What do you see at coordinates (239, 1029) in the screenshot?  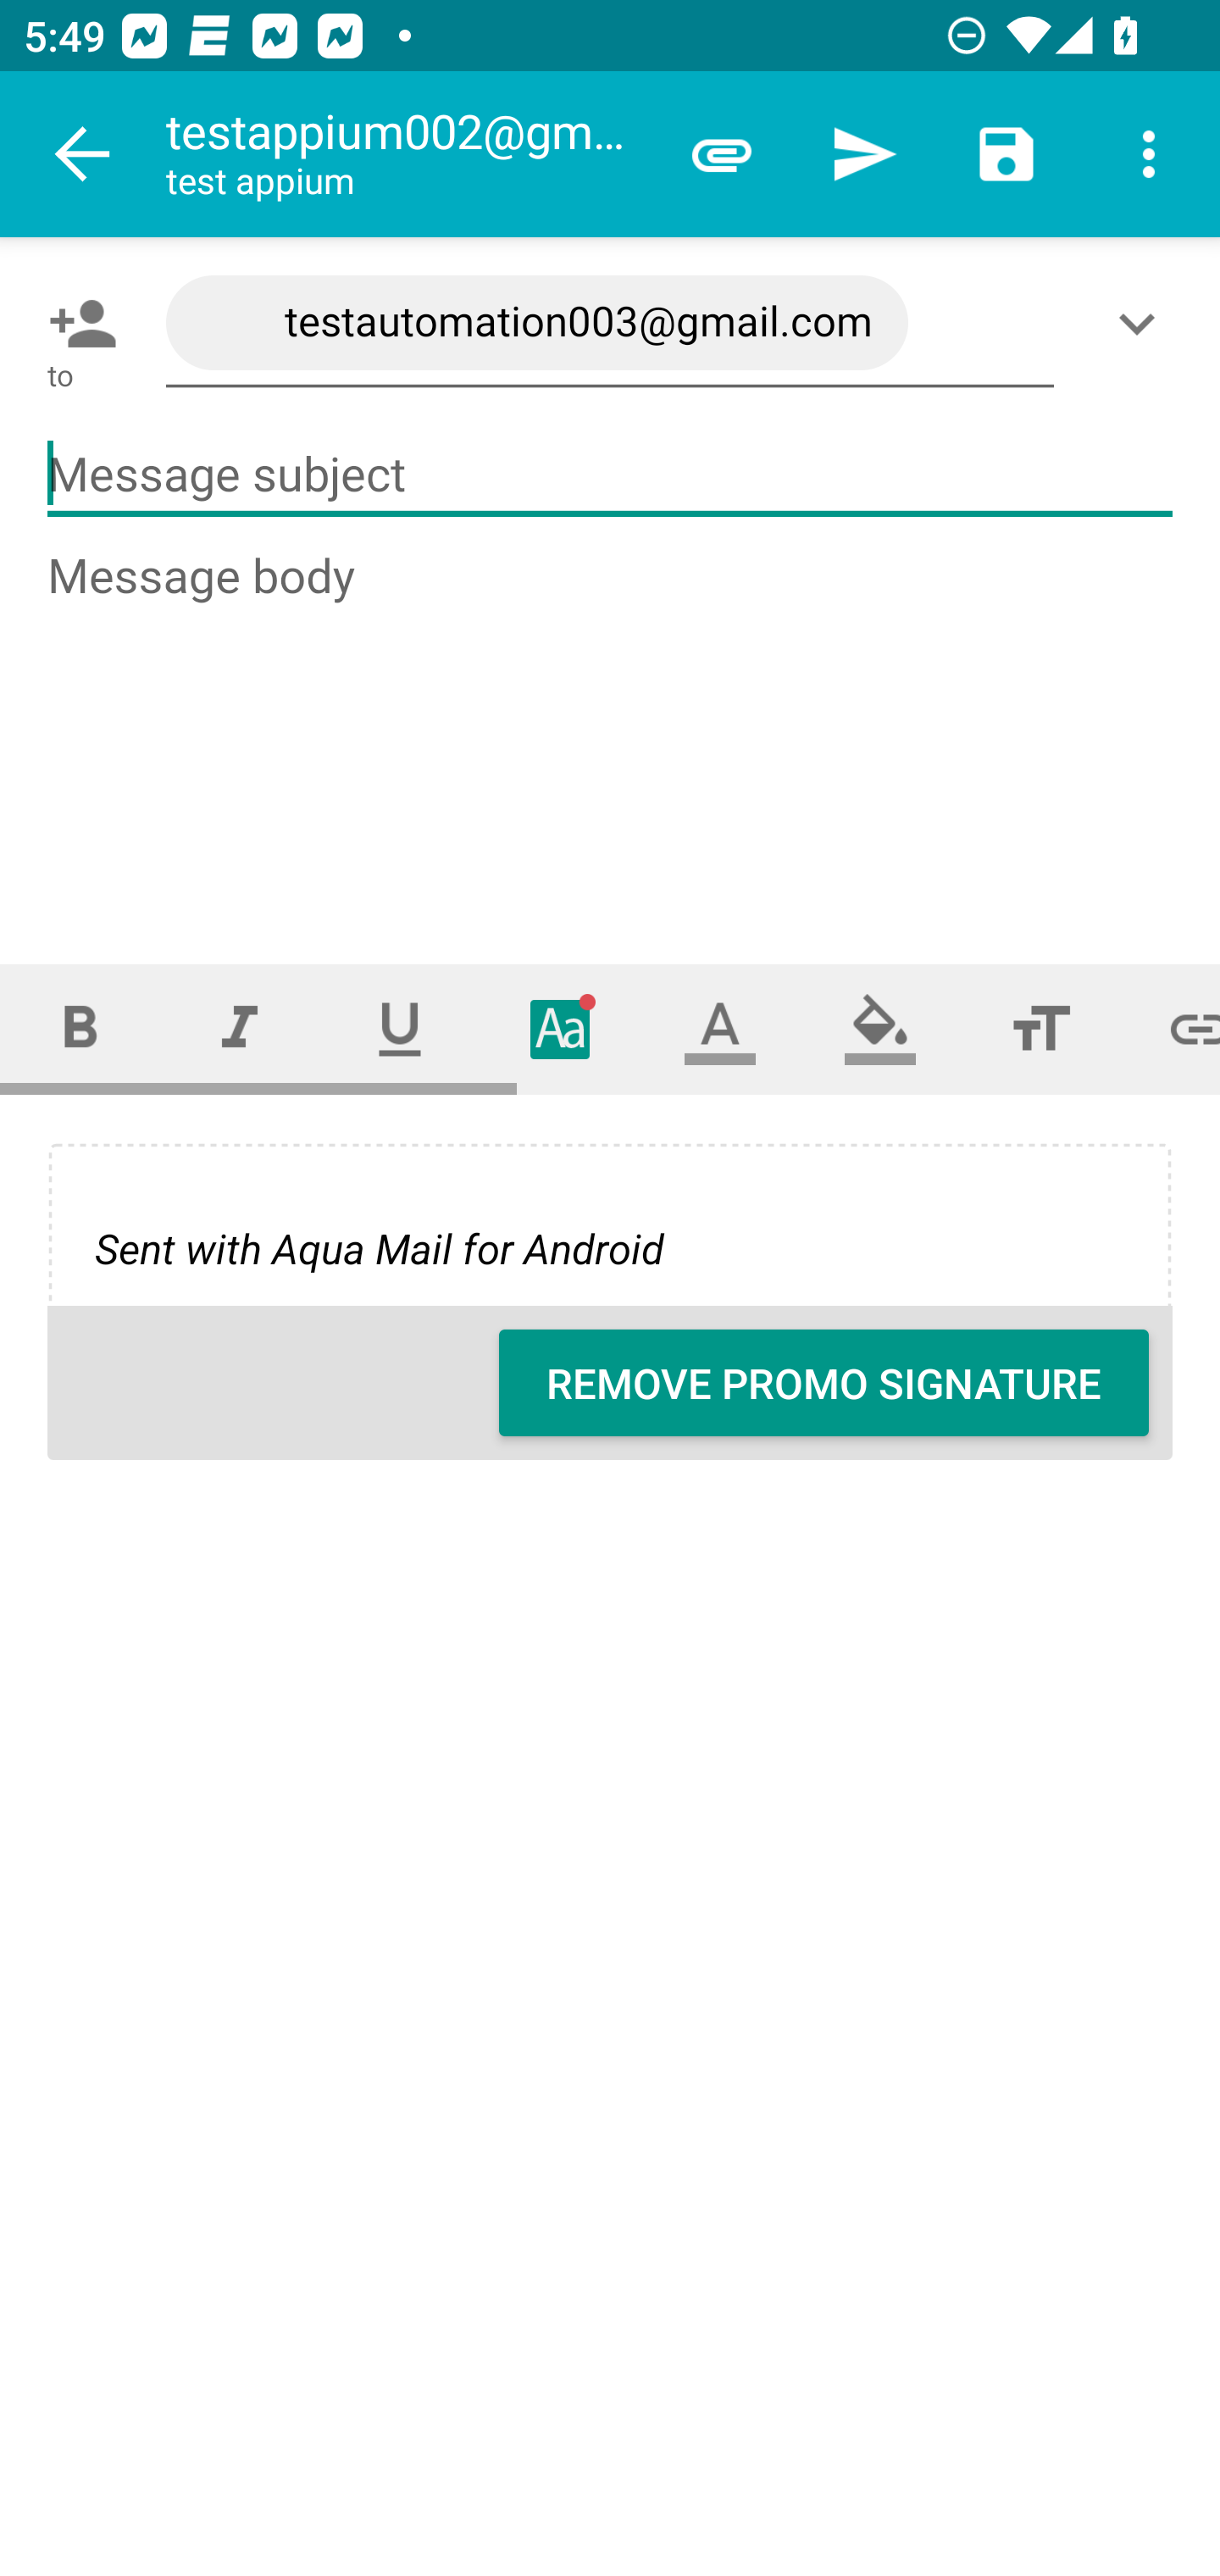 I see `Italic` at bounding box center [239, 1029].